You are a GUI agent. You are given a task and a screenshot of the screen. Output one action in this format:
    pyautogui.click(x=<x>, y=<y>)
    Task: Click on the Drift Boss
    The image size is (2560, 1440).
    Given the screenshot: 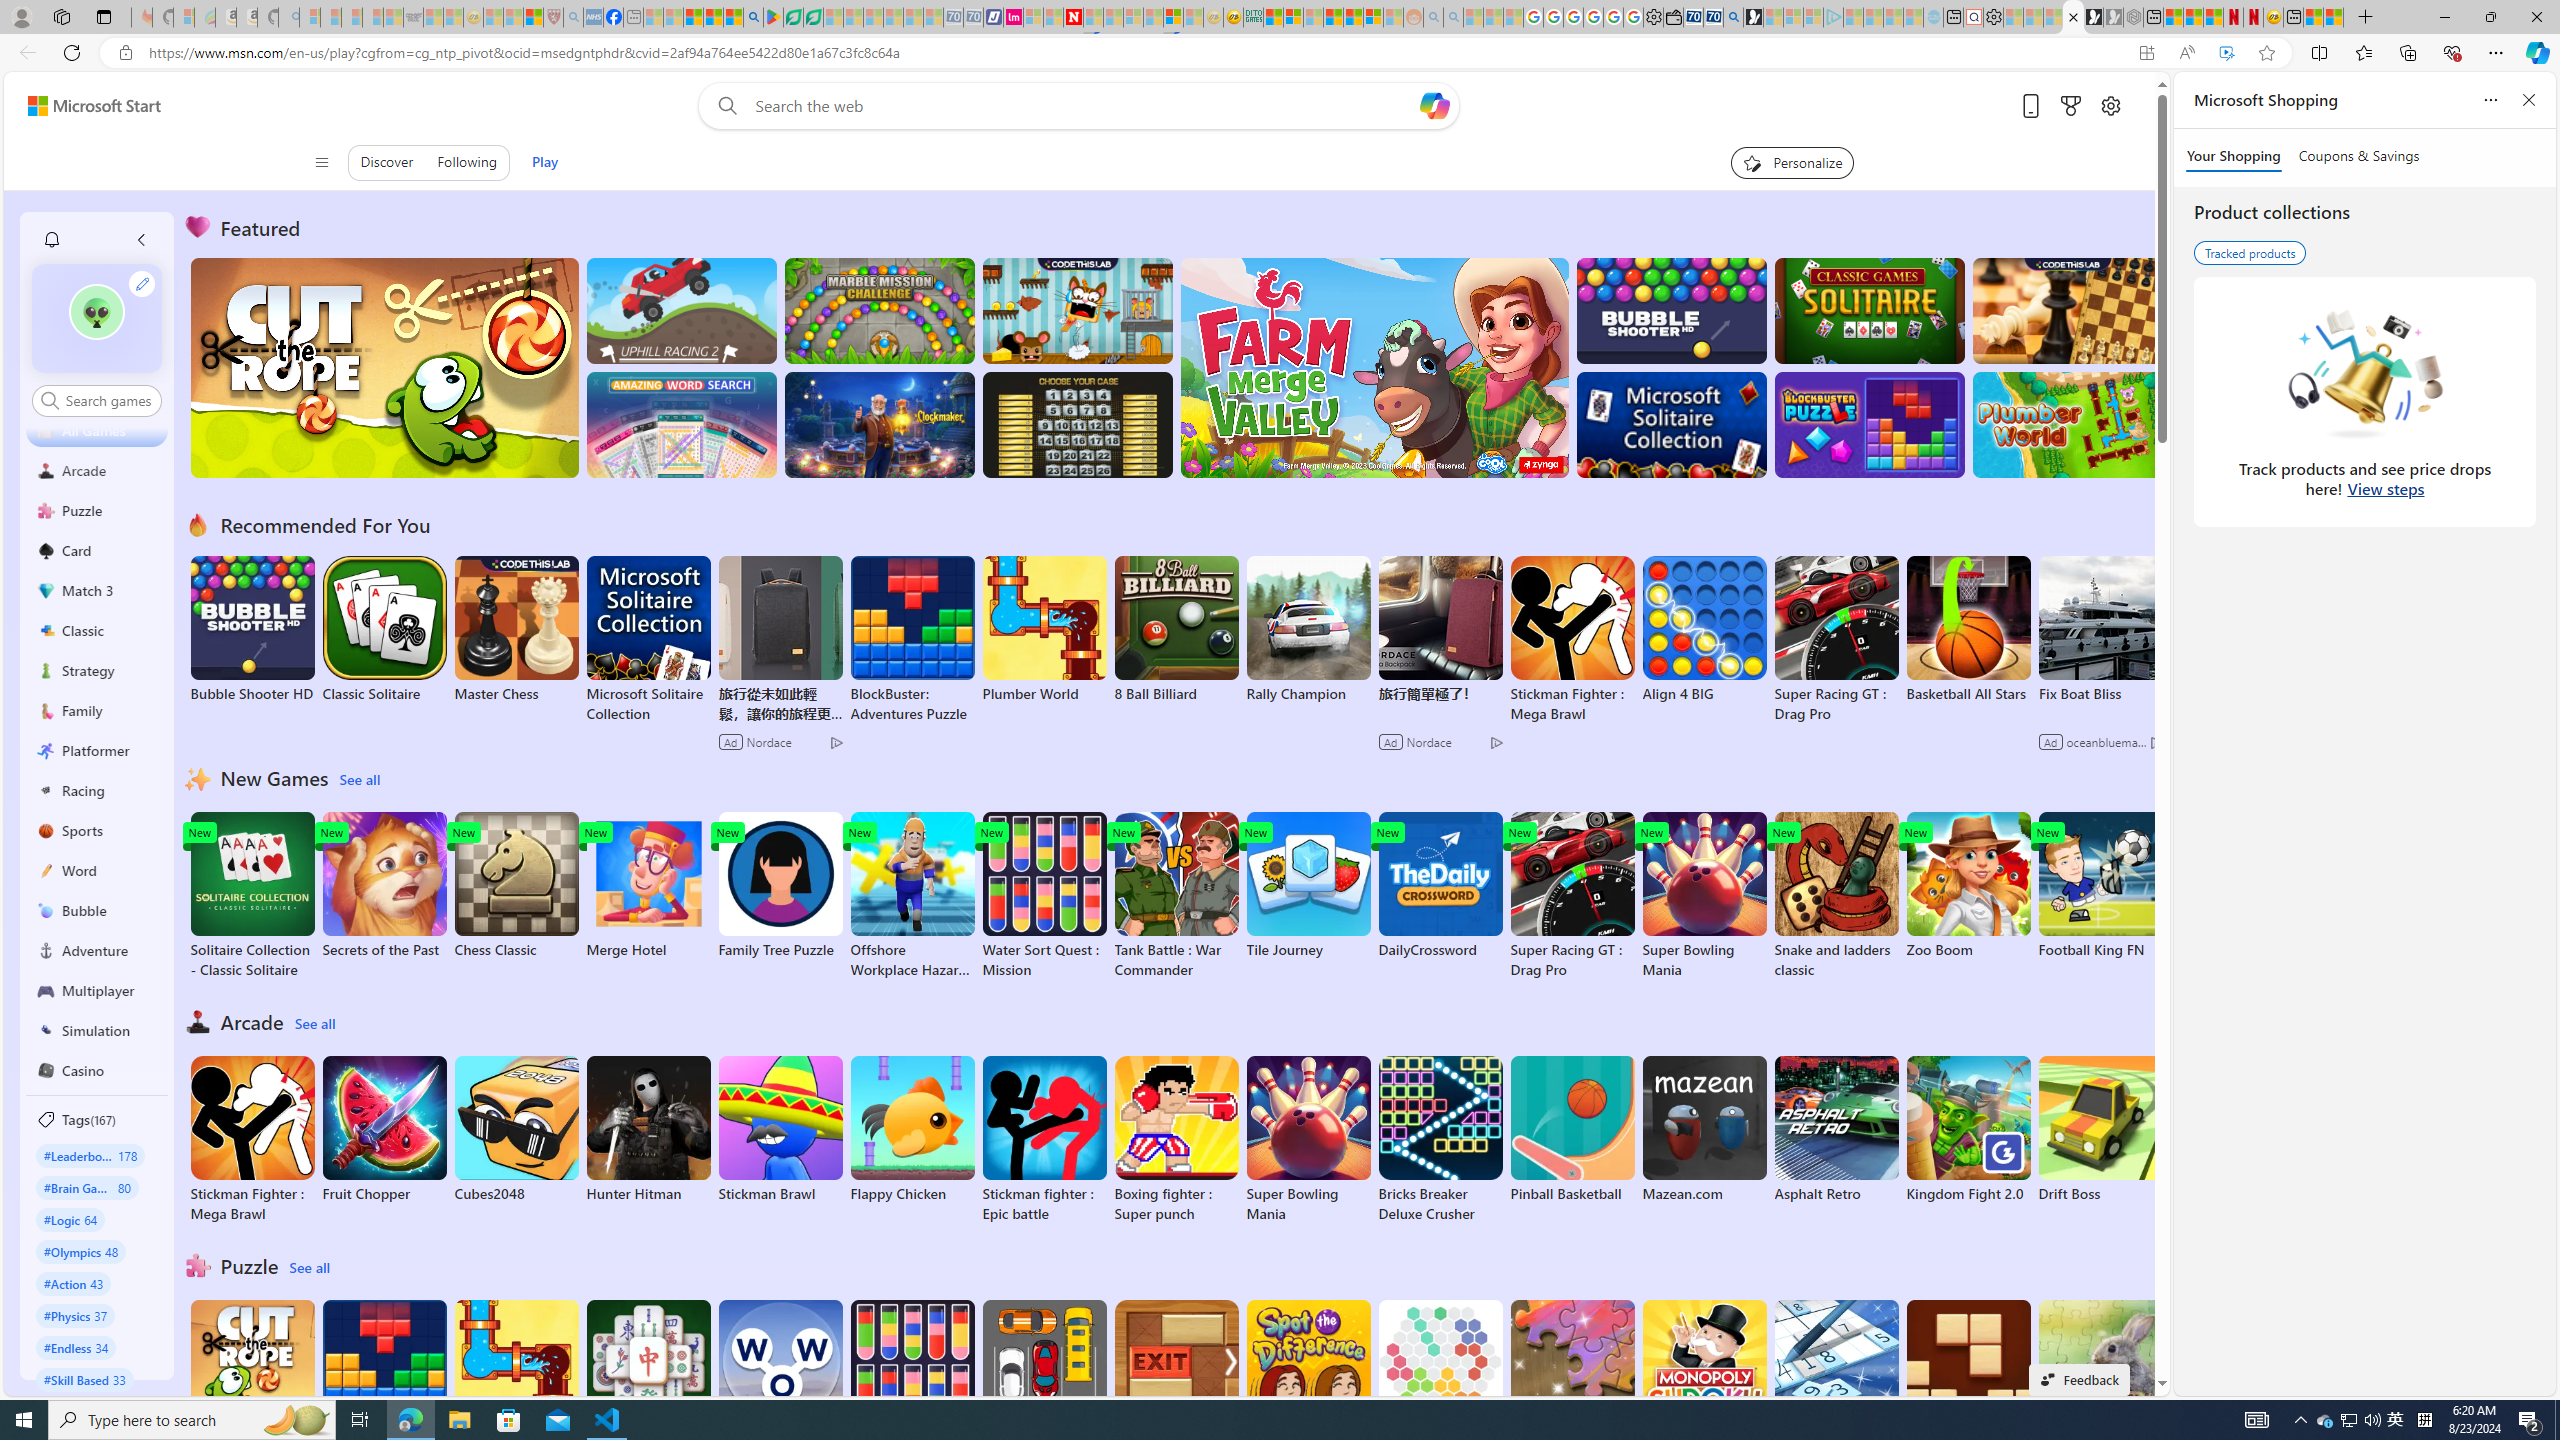 What is the action you would take?
    pyautogui.click(x=2100, y=1129)
    